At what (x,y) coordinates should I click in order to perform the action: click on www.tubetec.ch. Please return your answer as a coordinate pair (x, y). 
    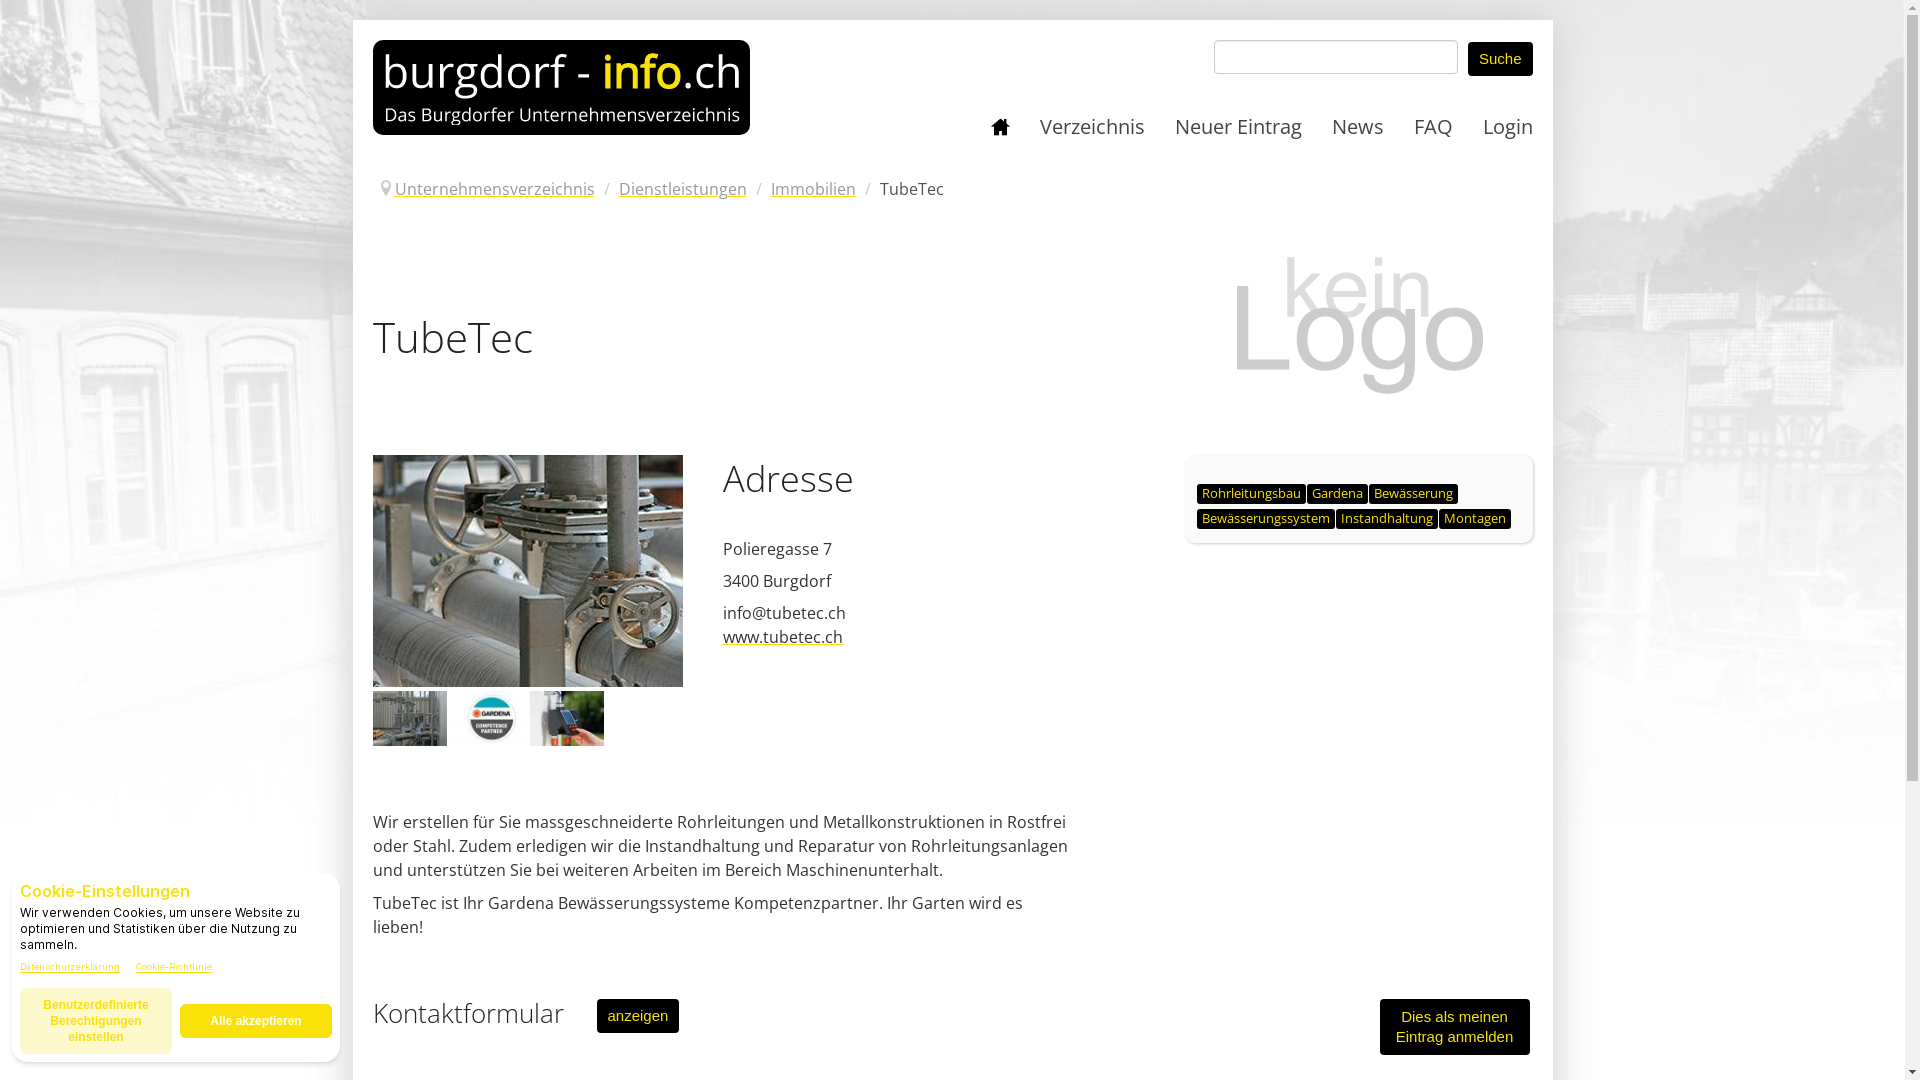
    Looking at the image, I should click on (782, 637).